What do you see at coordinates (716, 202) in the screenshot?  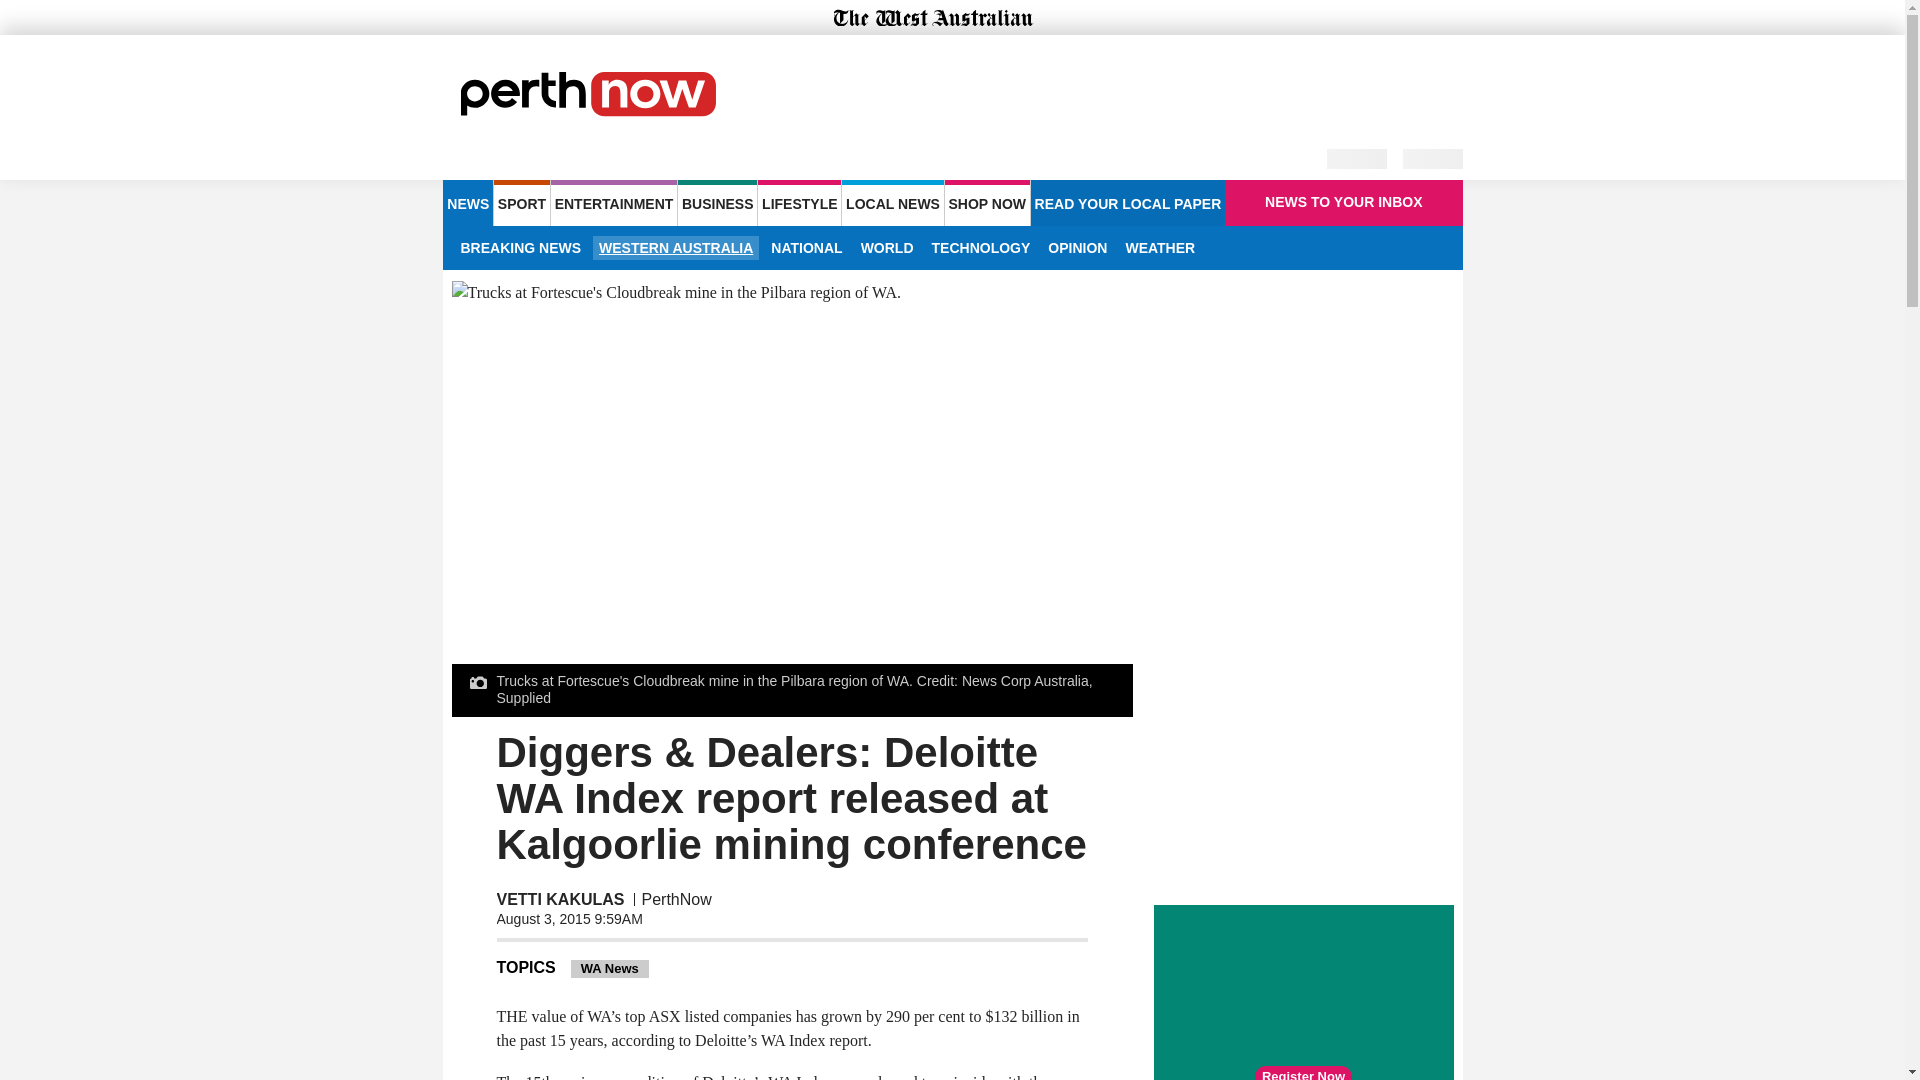 I see `BUSINESS` at bounding box center [716, 202].